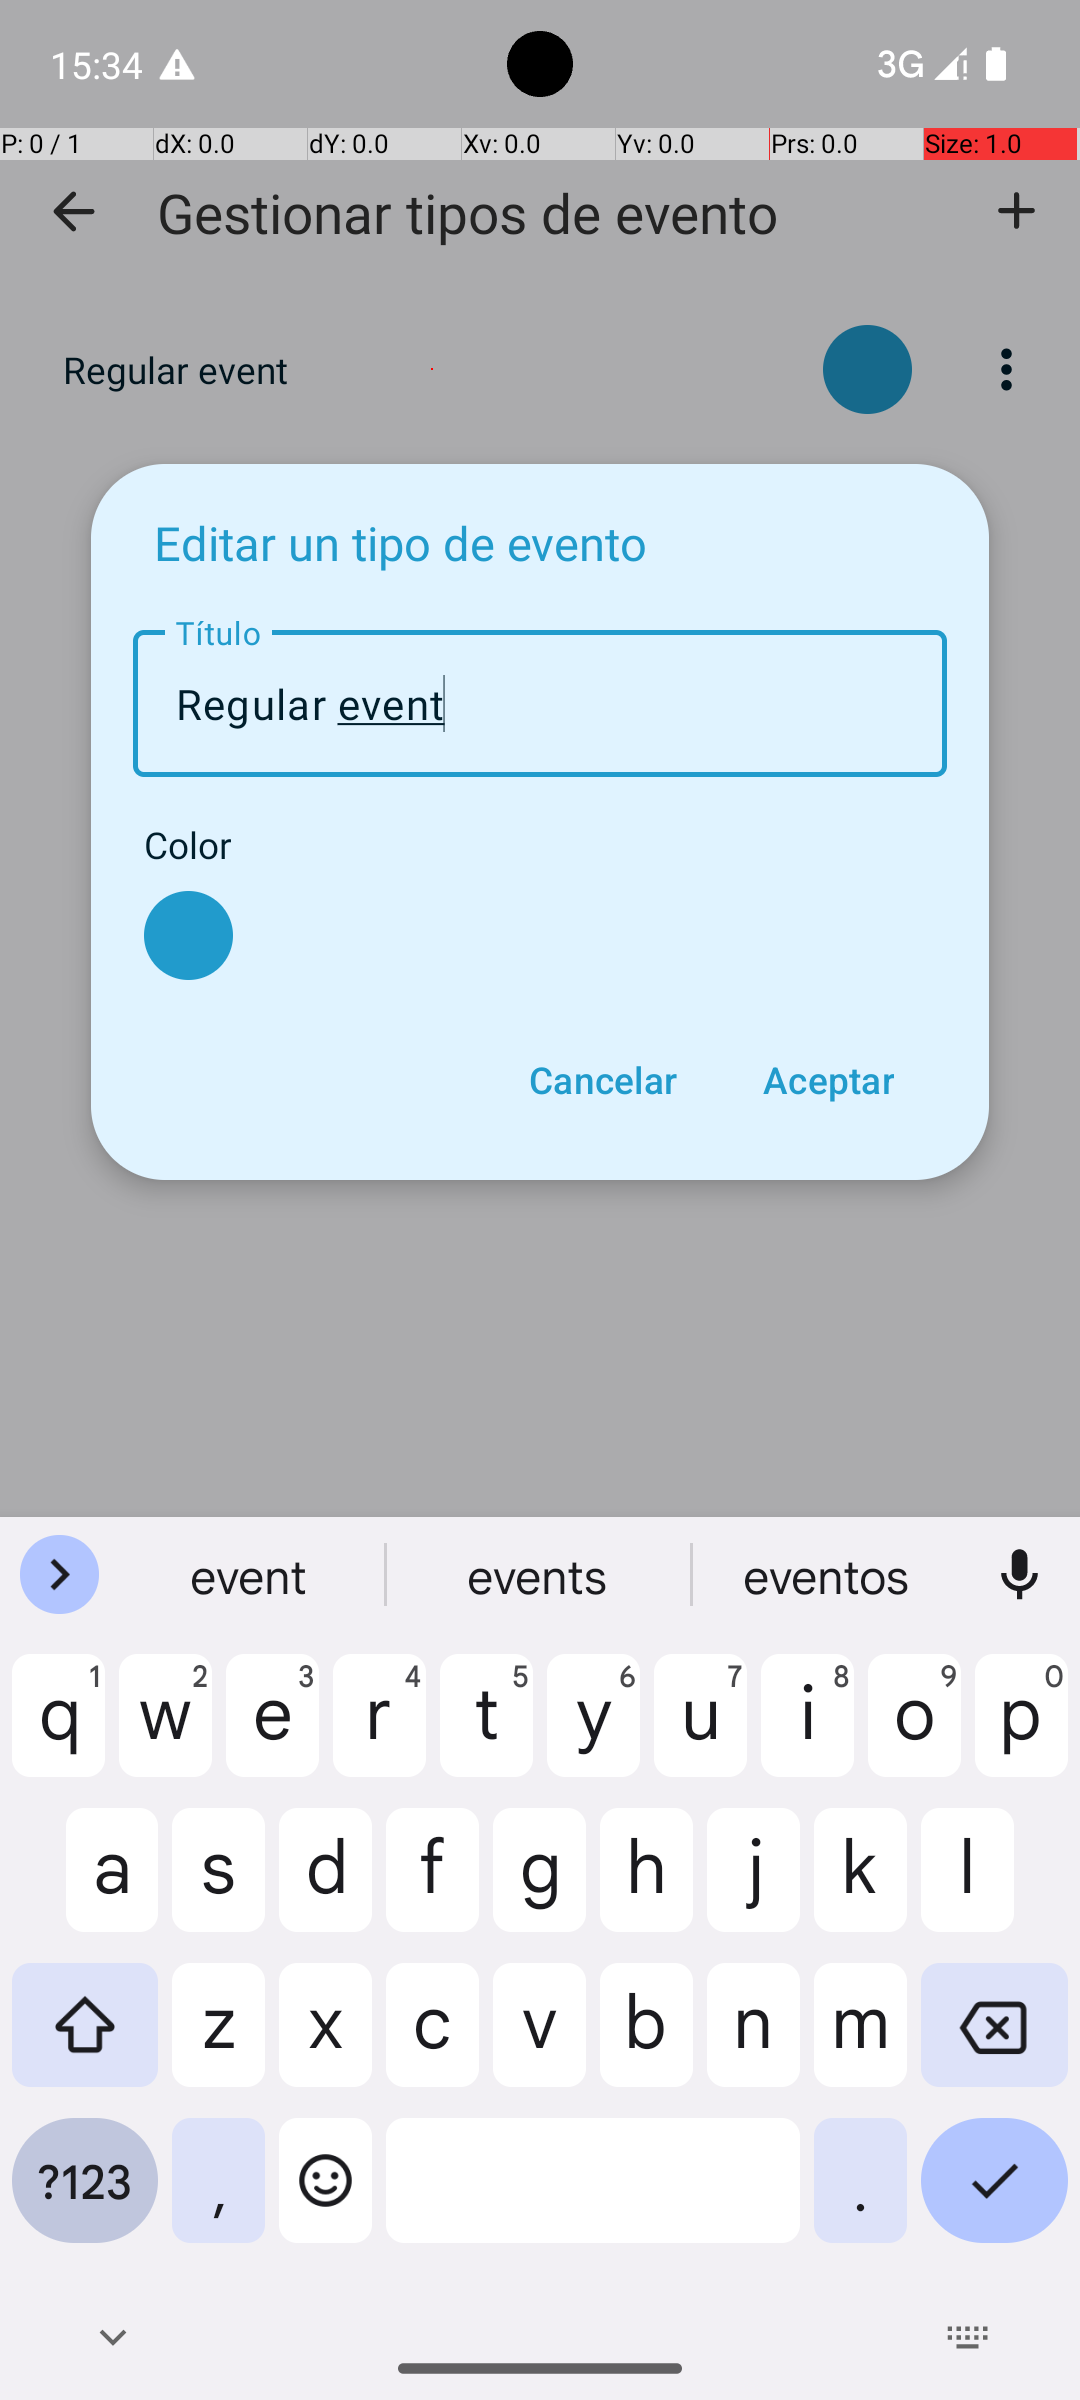 Image resolution: width=1080 pixels, height=2400 pixels. Describe the element at coordinates (400, 542) in the screenshot. I see `Editar un tipo de evento` at that location.